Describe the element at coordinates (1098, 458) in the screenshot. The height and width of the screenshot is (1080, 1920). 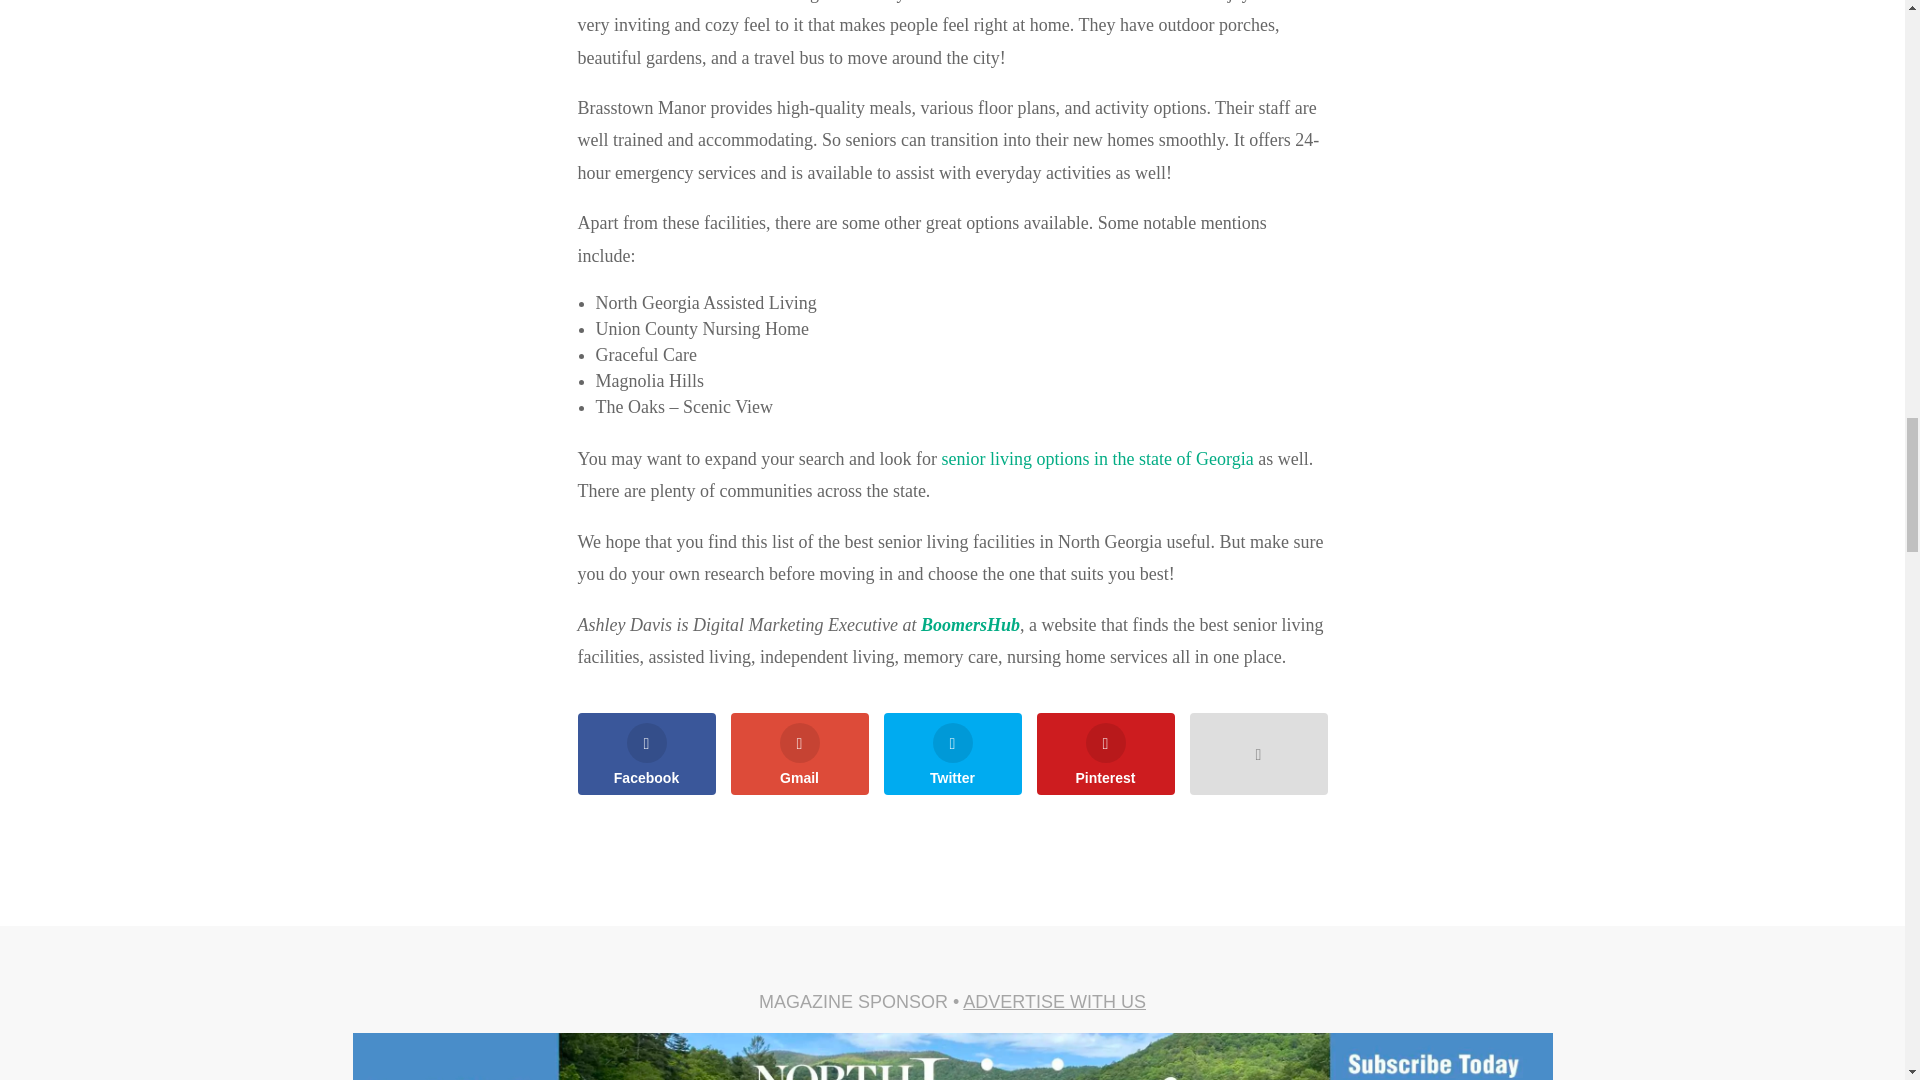
I see `senior living options in the state of Georgia` at that location.